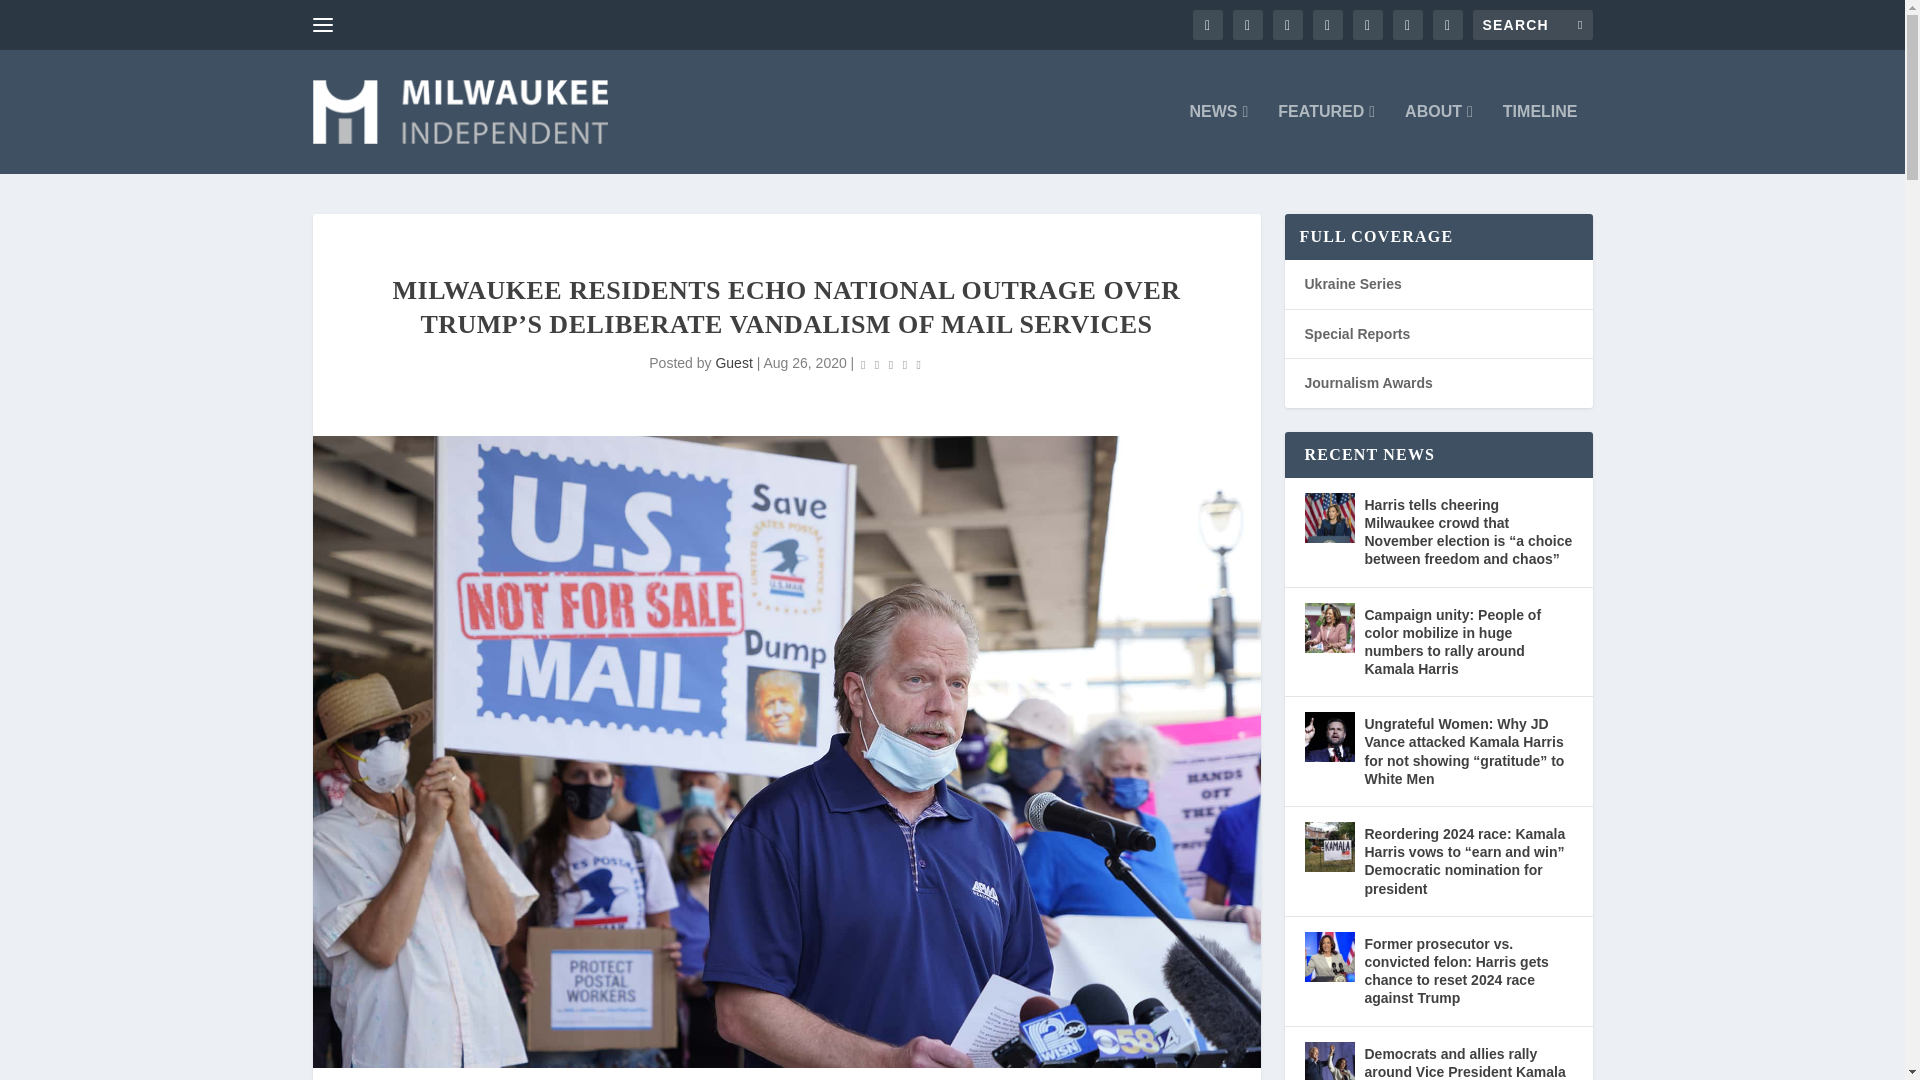  Describe the element at coordinates (1532, 24) in the screenshot. I see `Search for:` at that location.